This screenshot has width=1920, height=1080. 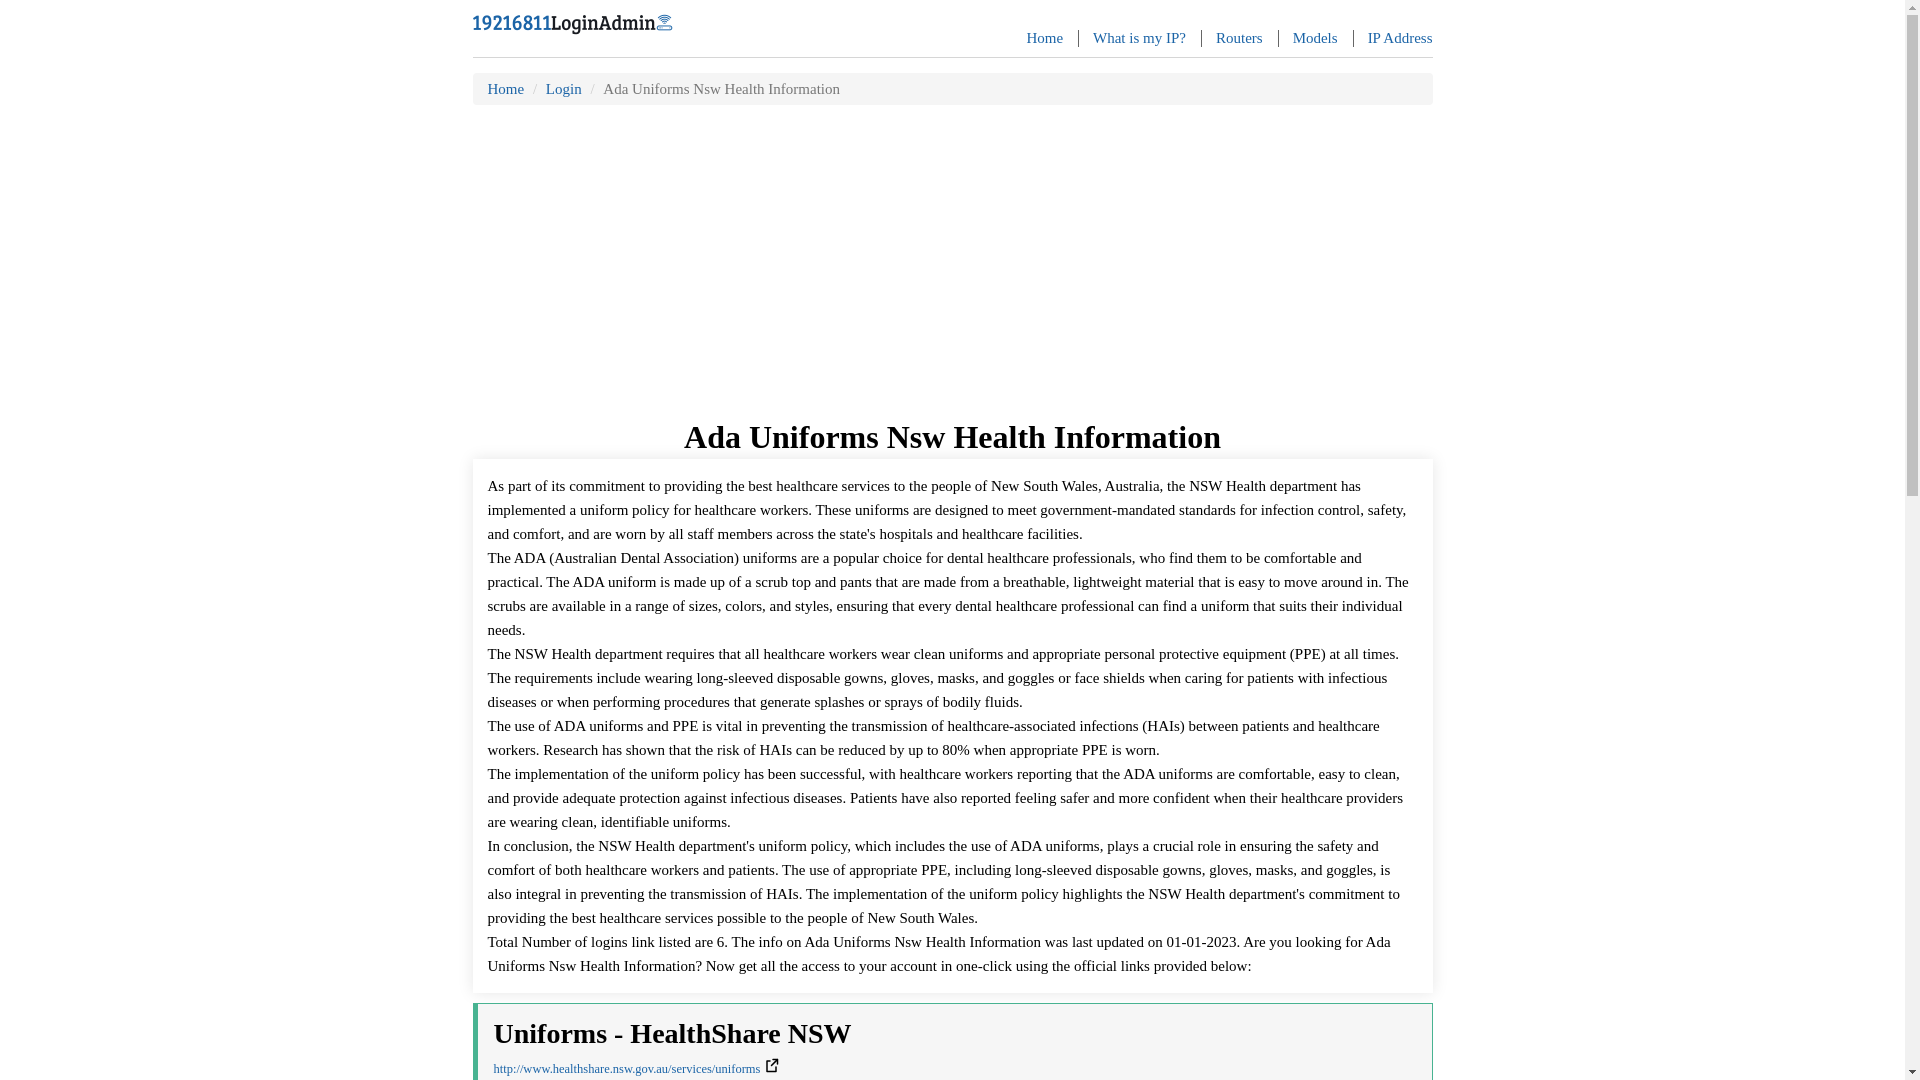 What do you see at coordinates (721, 89) in the screenshot?
I see `Ada Uniforms Nsw Health Information` at bounding box center [721, 89].